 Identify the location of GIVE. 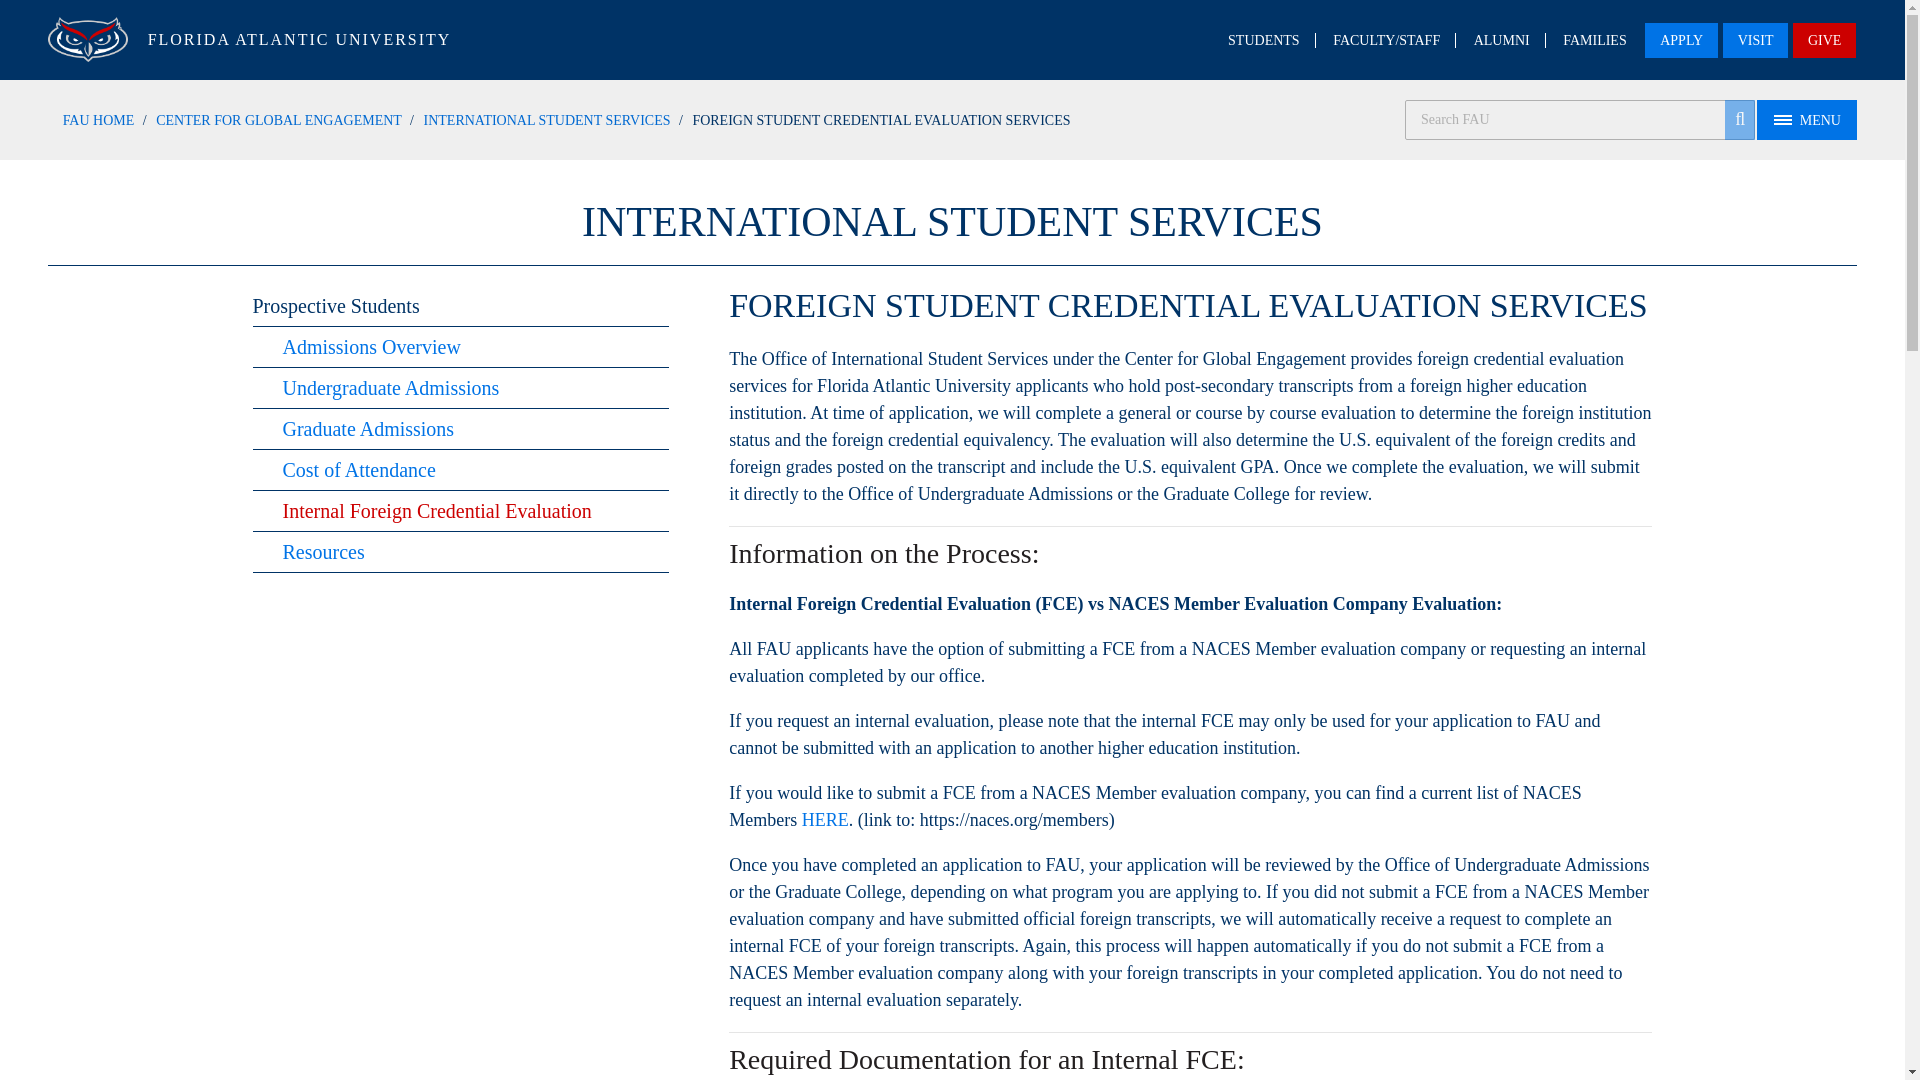
(1824, 39).